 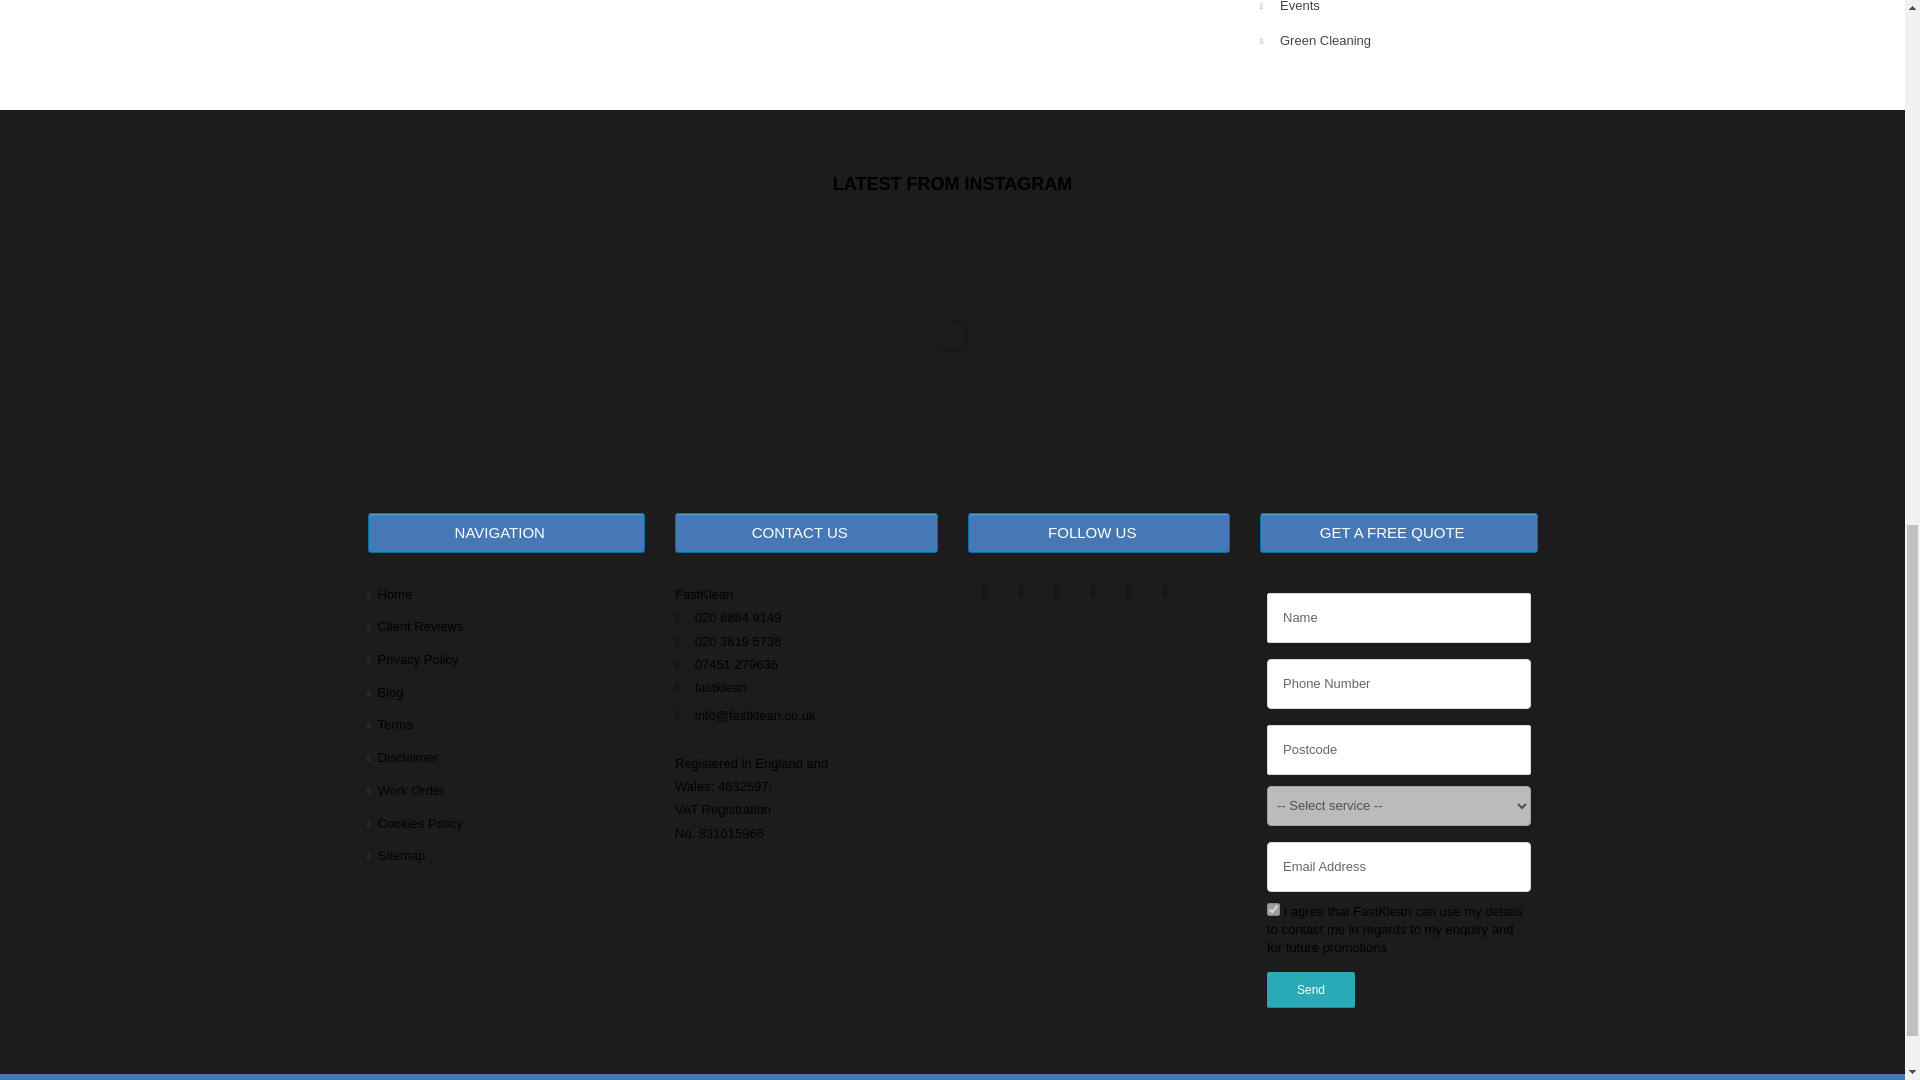 I want to click on Send, so click(x=1311, y=990).